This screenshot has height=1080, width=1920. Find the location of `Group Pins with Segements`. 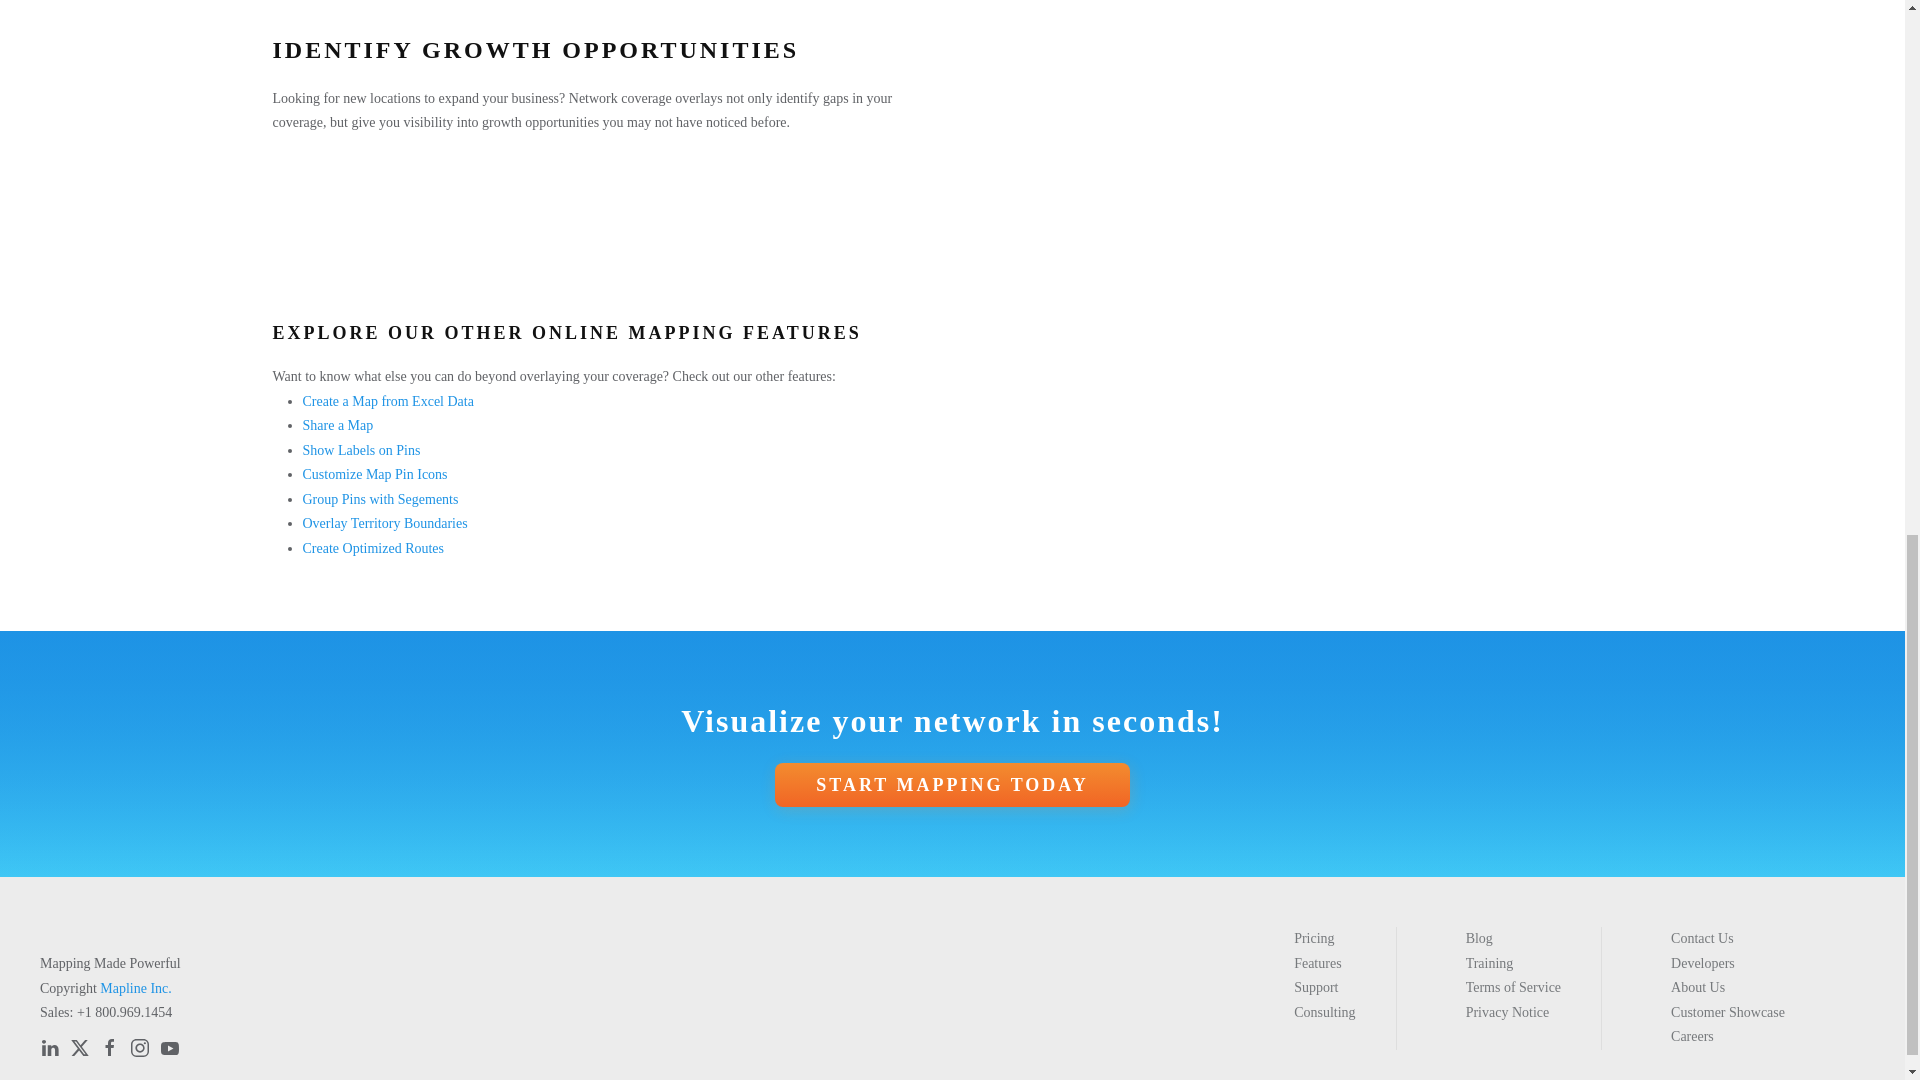

Group Pins with Segements is located at coordinates (380, 499).